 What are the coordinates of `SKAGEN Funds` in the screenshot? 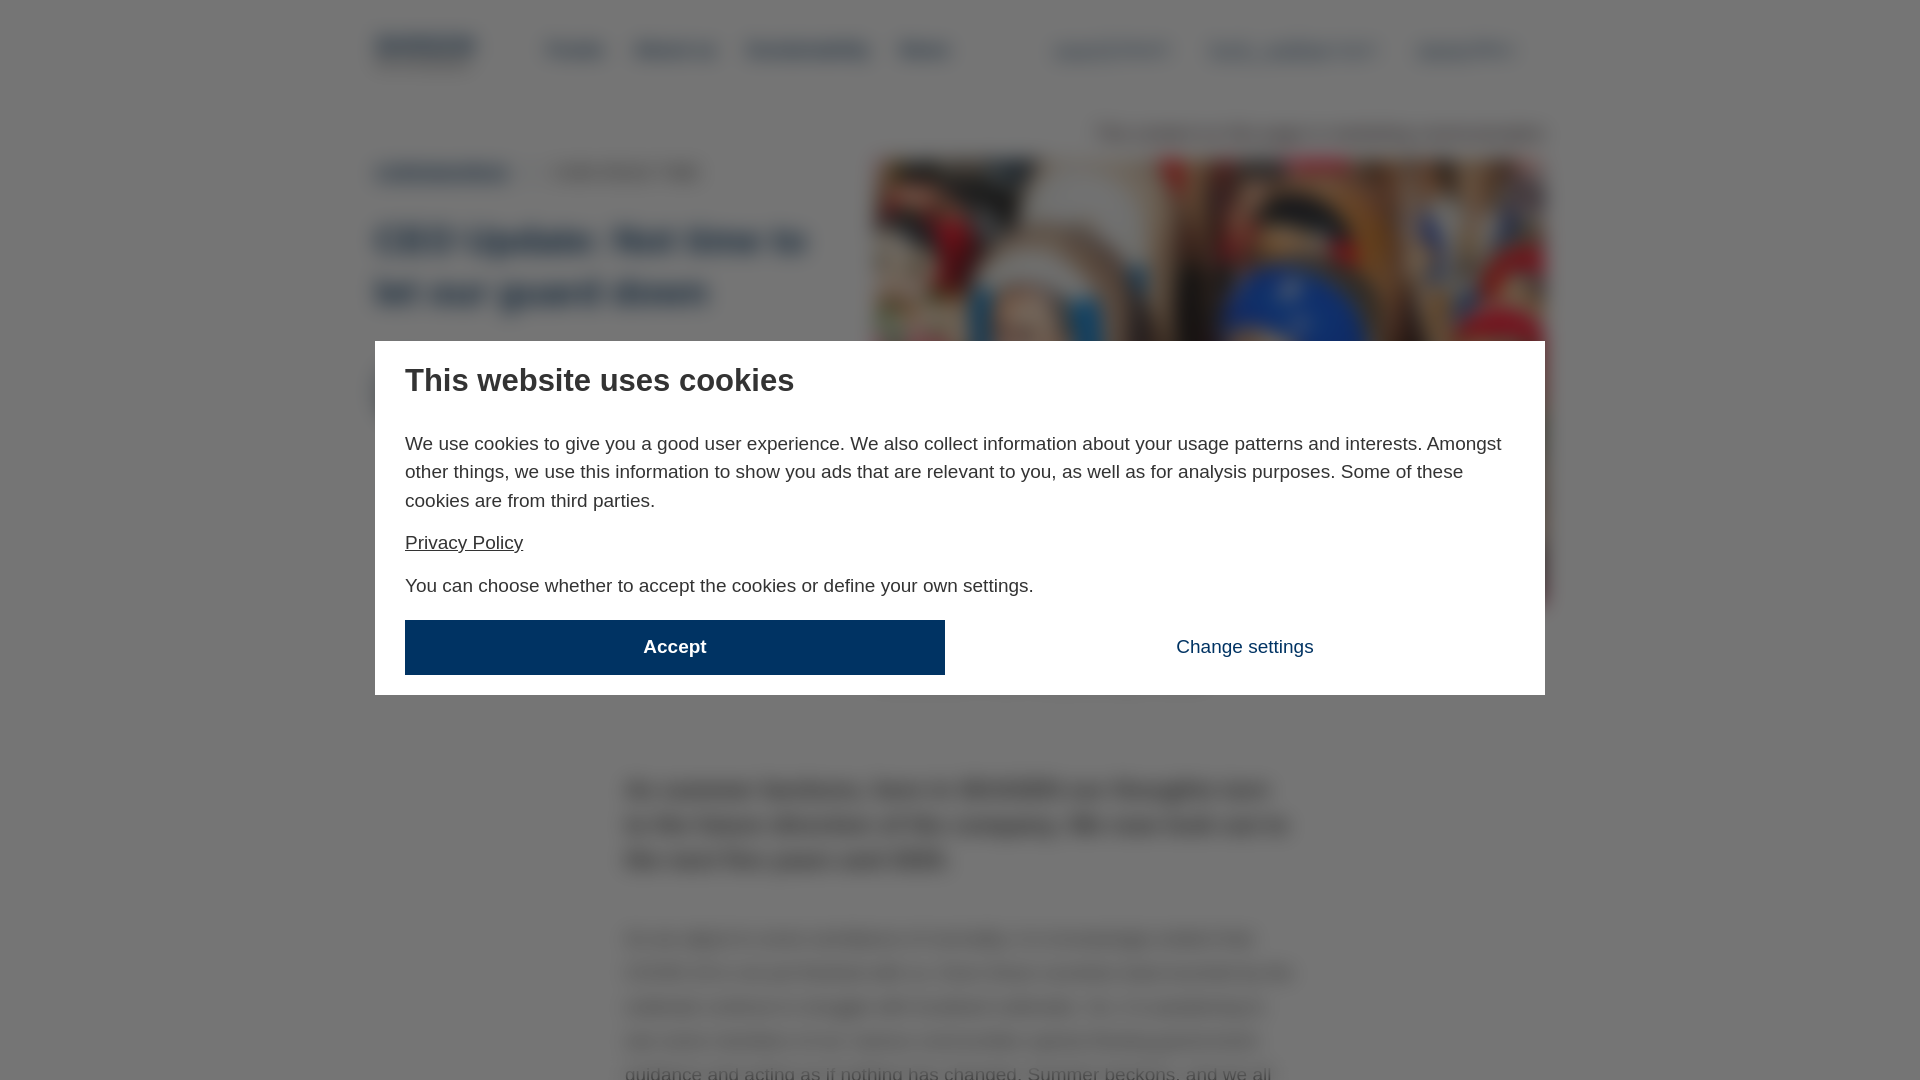 It's located at (808, 50).